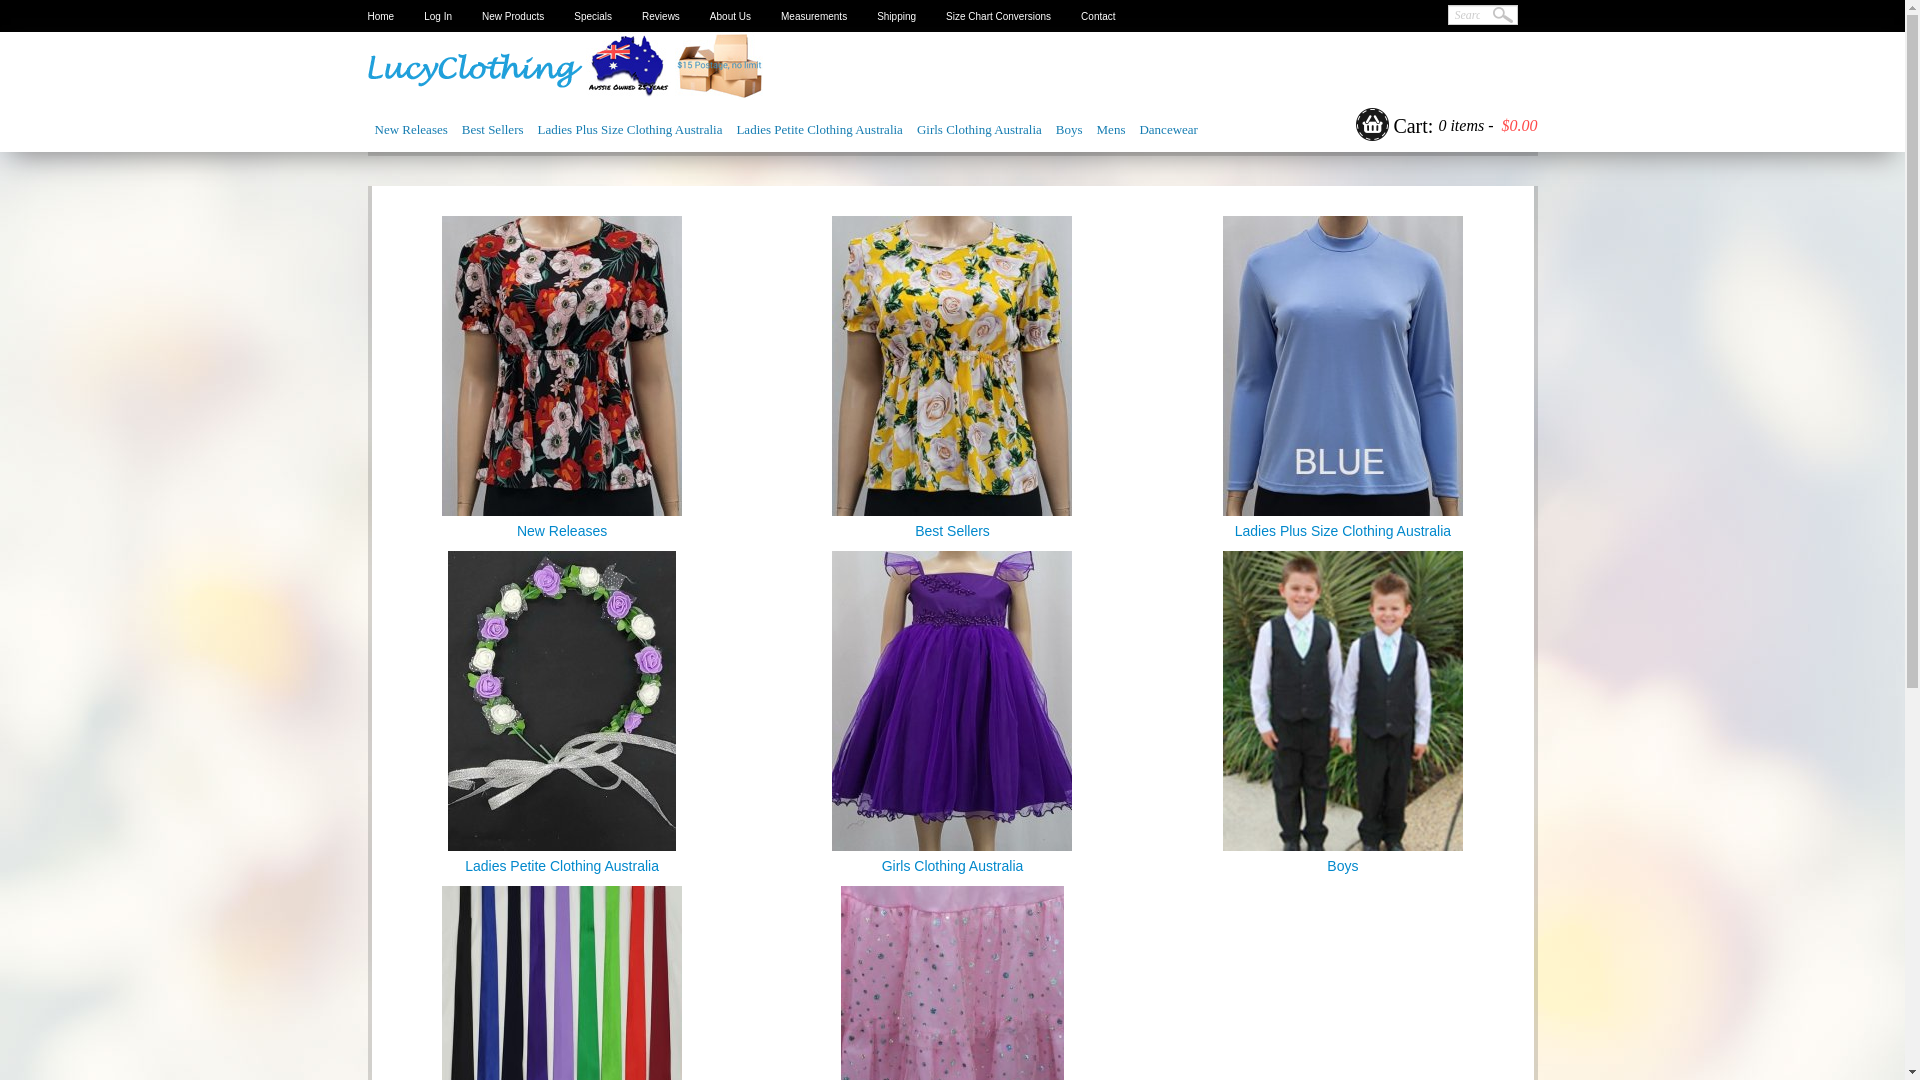 The height and width of the screenshot is (1080, 1920). What do you see at coordinates (1445, 126) in the screenshot?
I see `Cart:
0 items -  $0.00` at bounding box center [1445, 126].